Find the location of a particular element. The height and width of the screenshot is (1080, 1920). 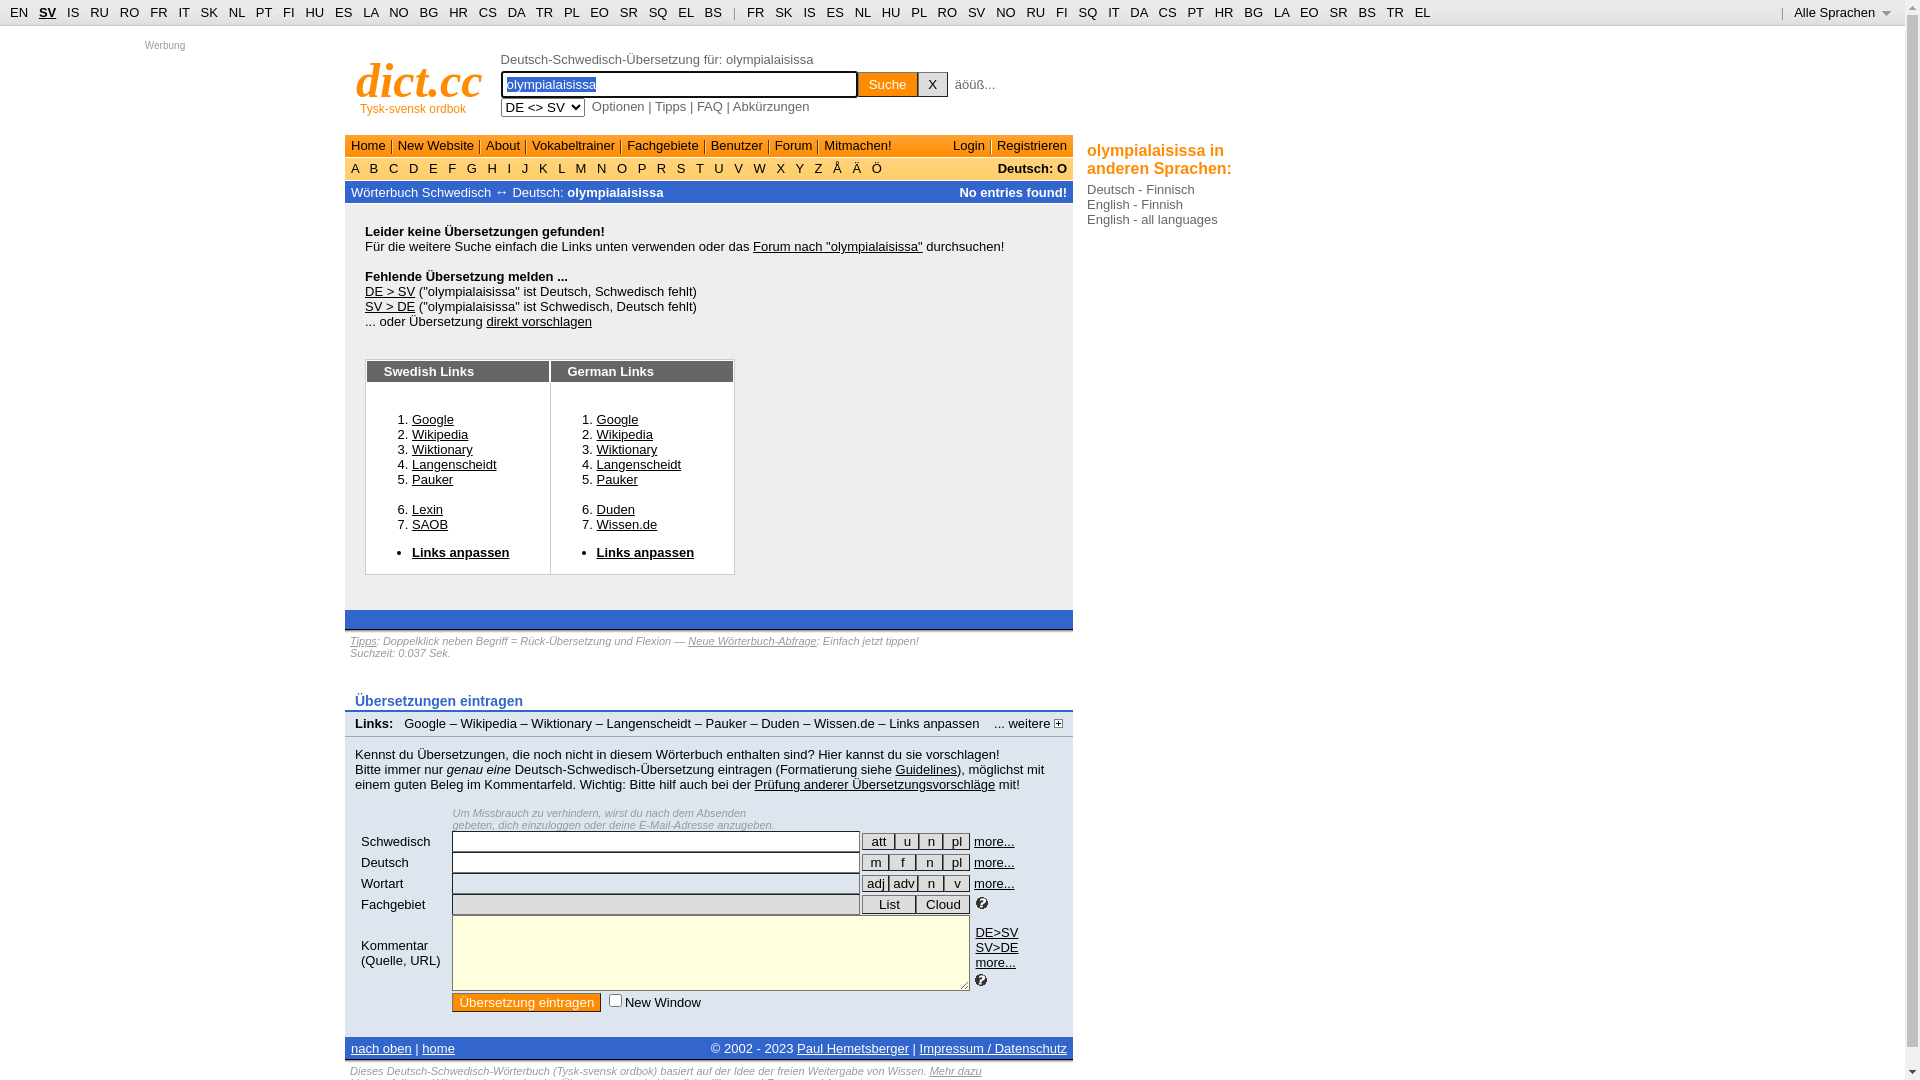

NO is located at coordinates (1006, 12).